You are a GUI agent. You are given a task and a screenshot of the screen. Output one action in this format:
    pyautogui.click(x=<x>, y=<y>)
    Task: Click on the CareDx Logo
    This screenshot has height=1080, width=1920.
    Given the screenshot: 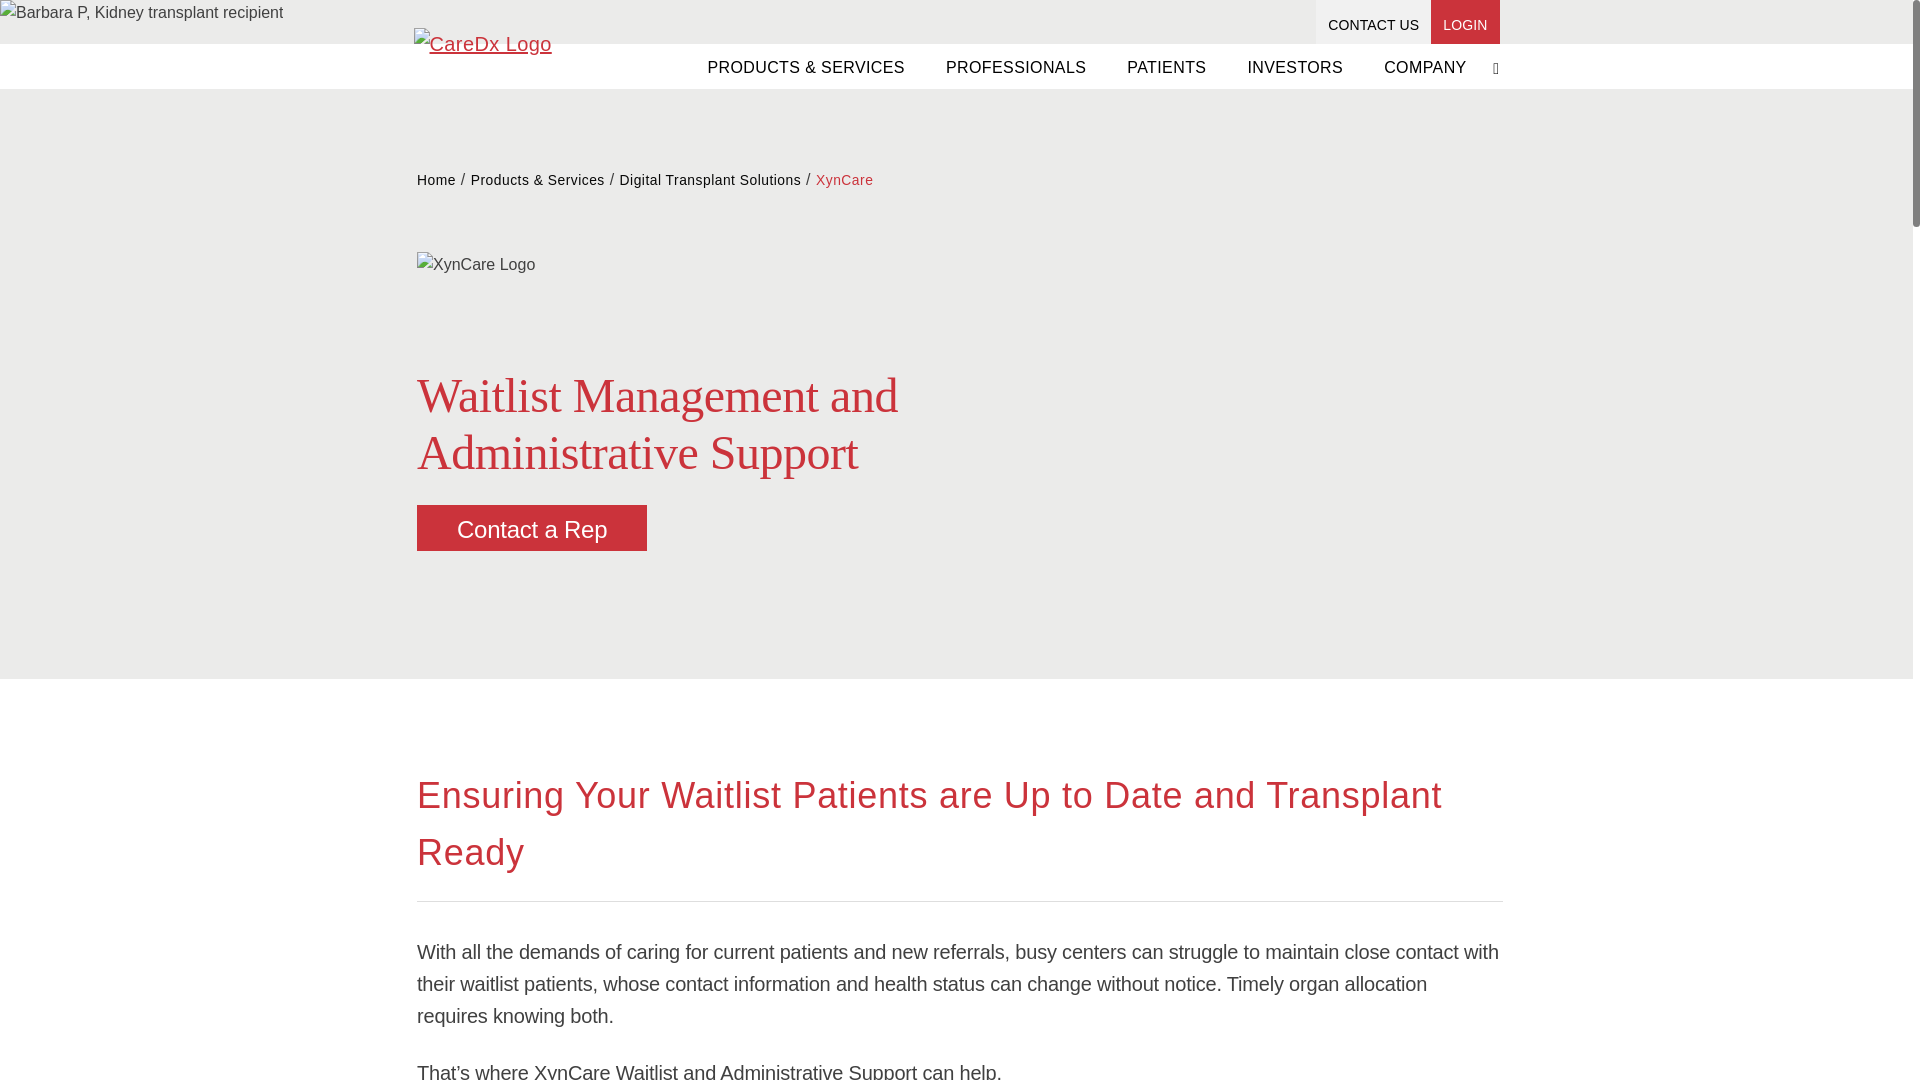 What is the action you would take?
    pyautogui.click(x=483, y=44)
    